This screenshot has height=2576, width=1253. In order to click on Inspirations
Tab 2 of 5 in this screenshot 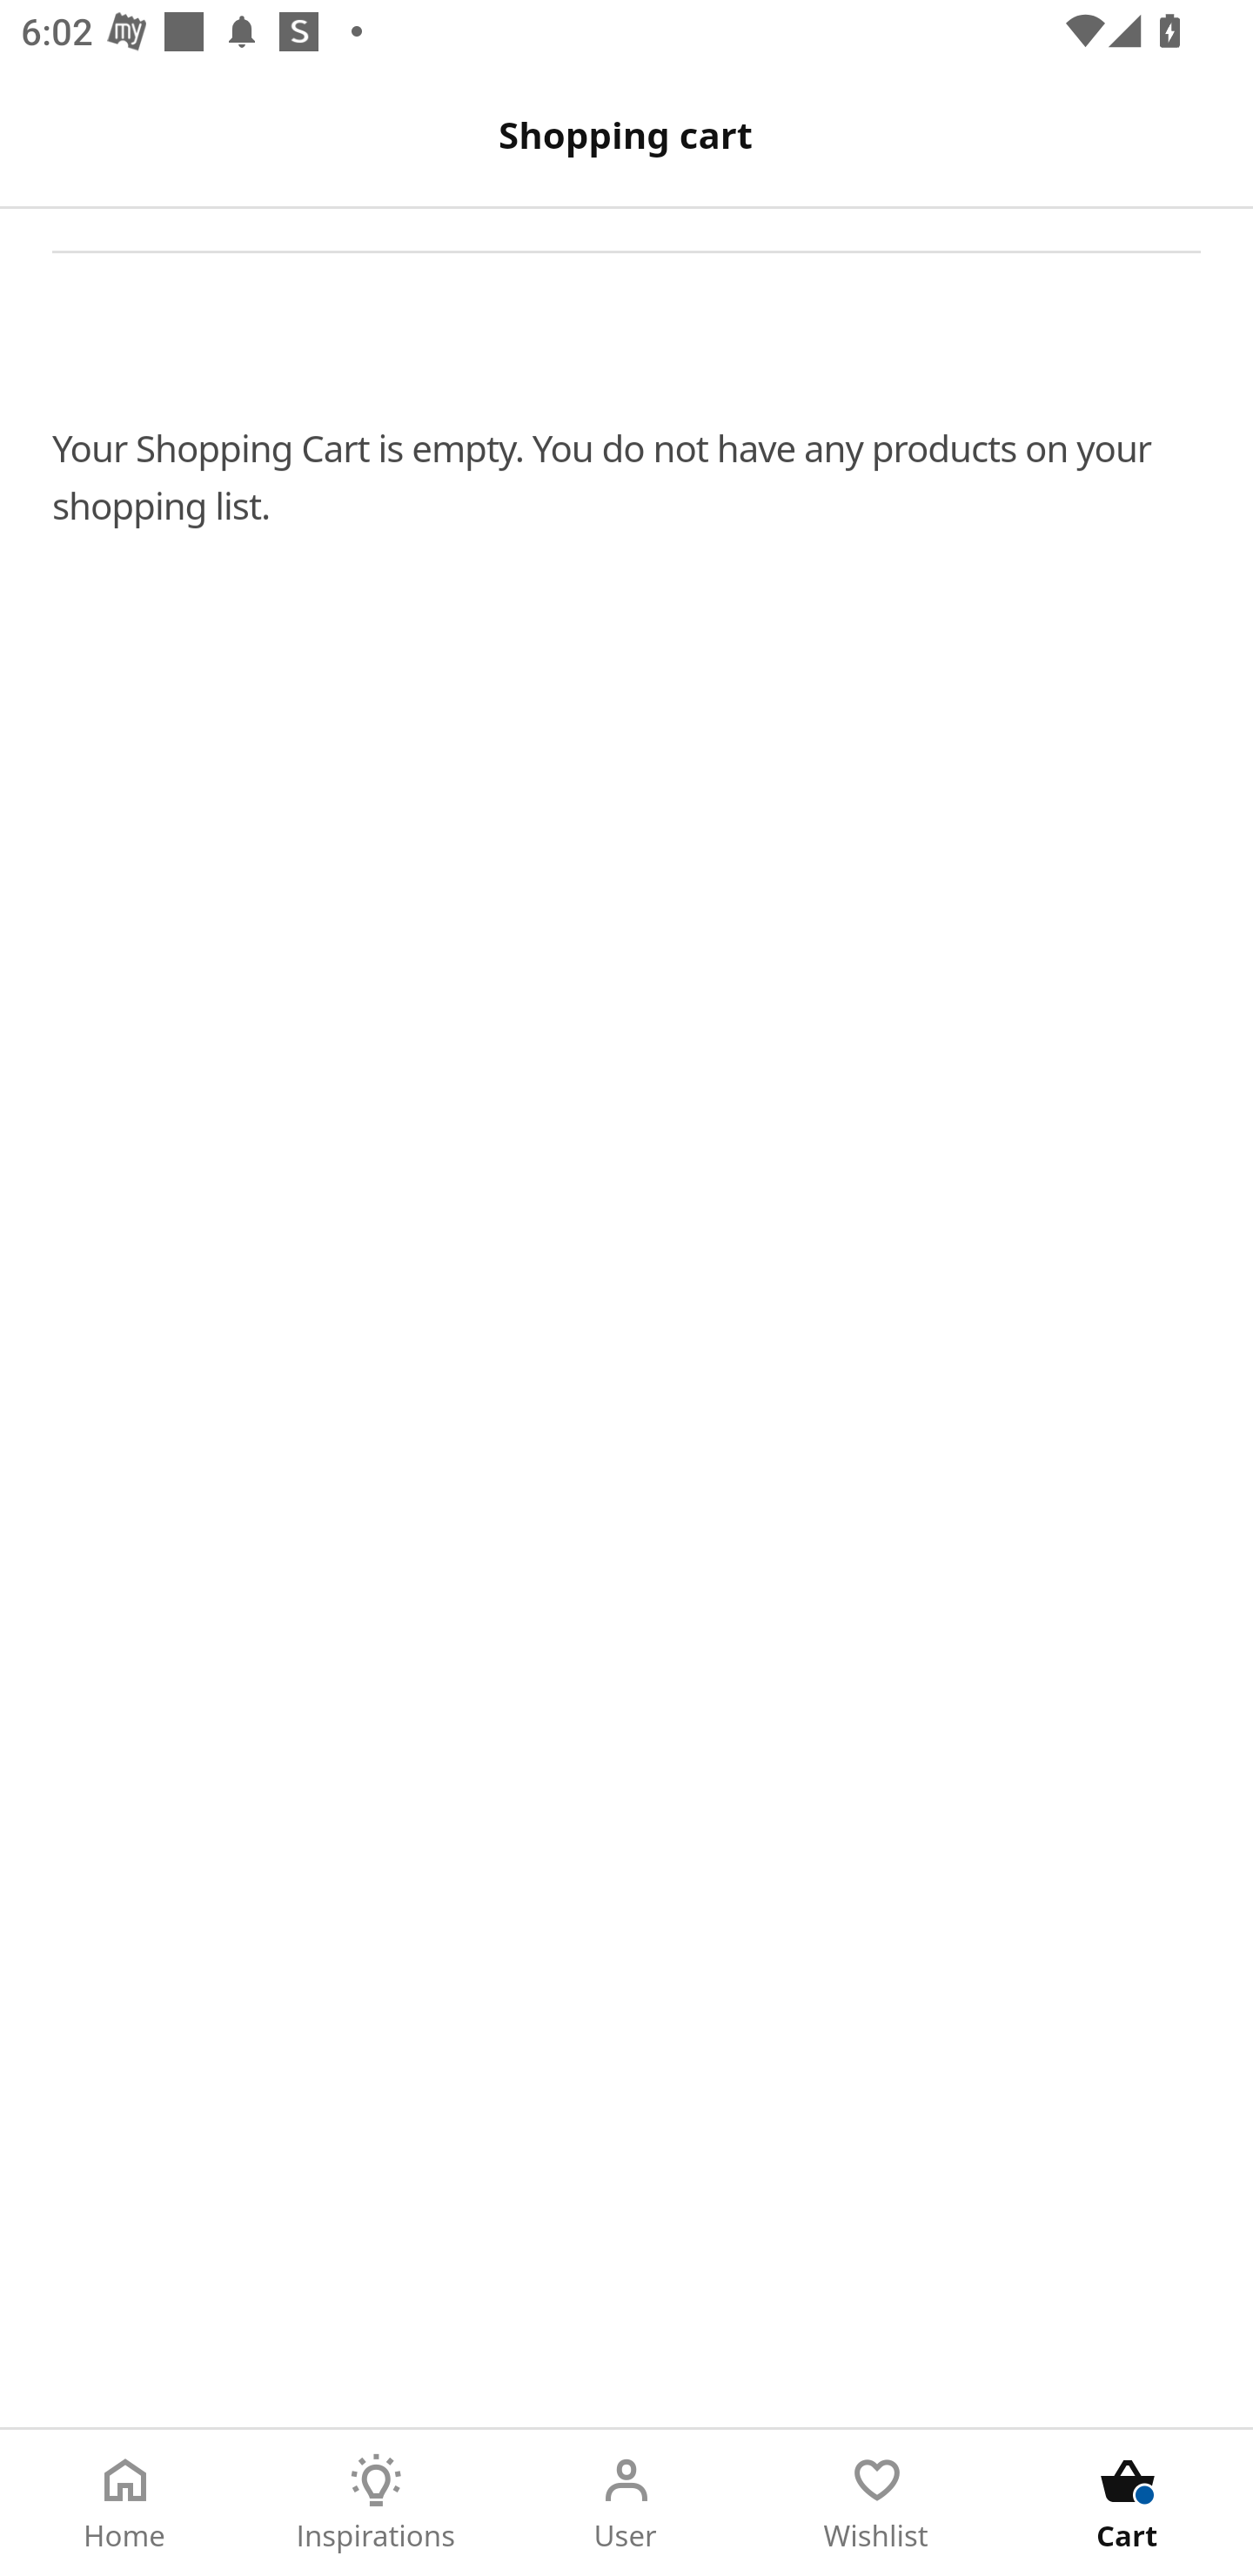, I will do `click(376, 2503)`.